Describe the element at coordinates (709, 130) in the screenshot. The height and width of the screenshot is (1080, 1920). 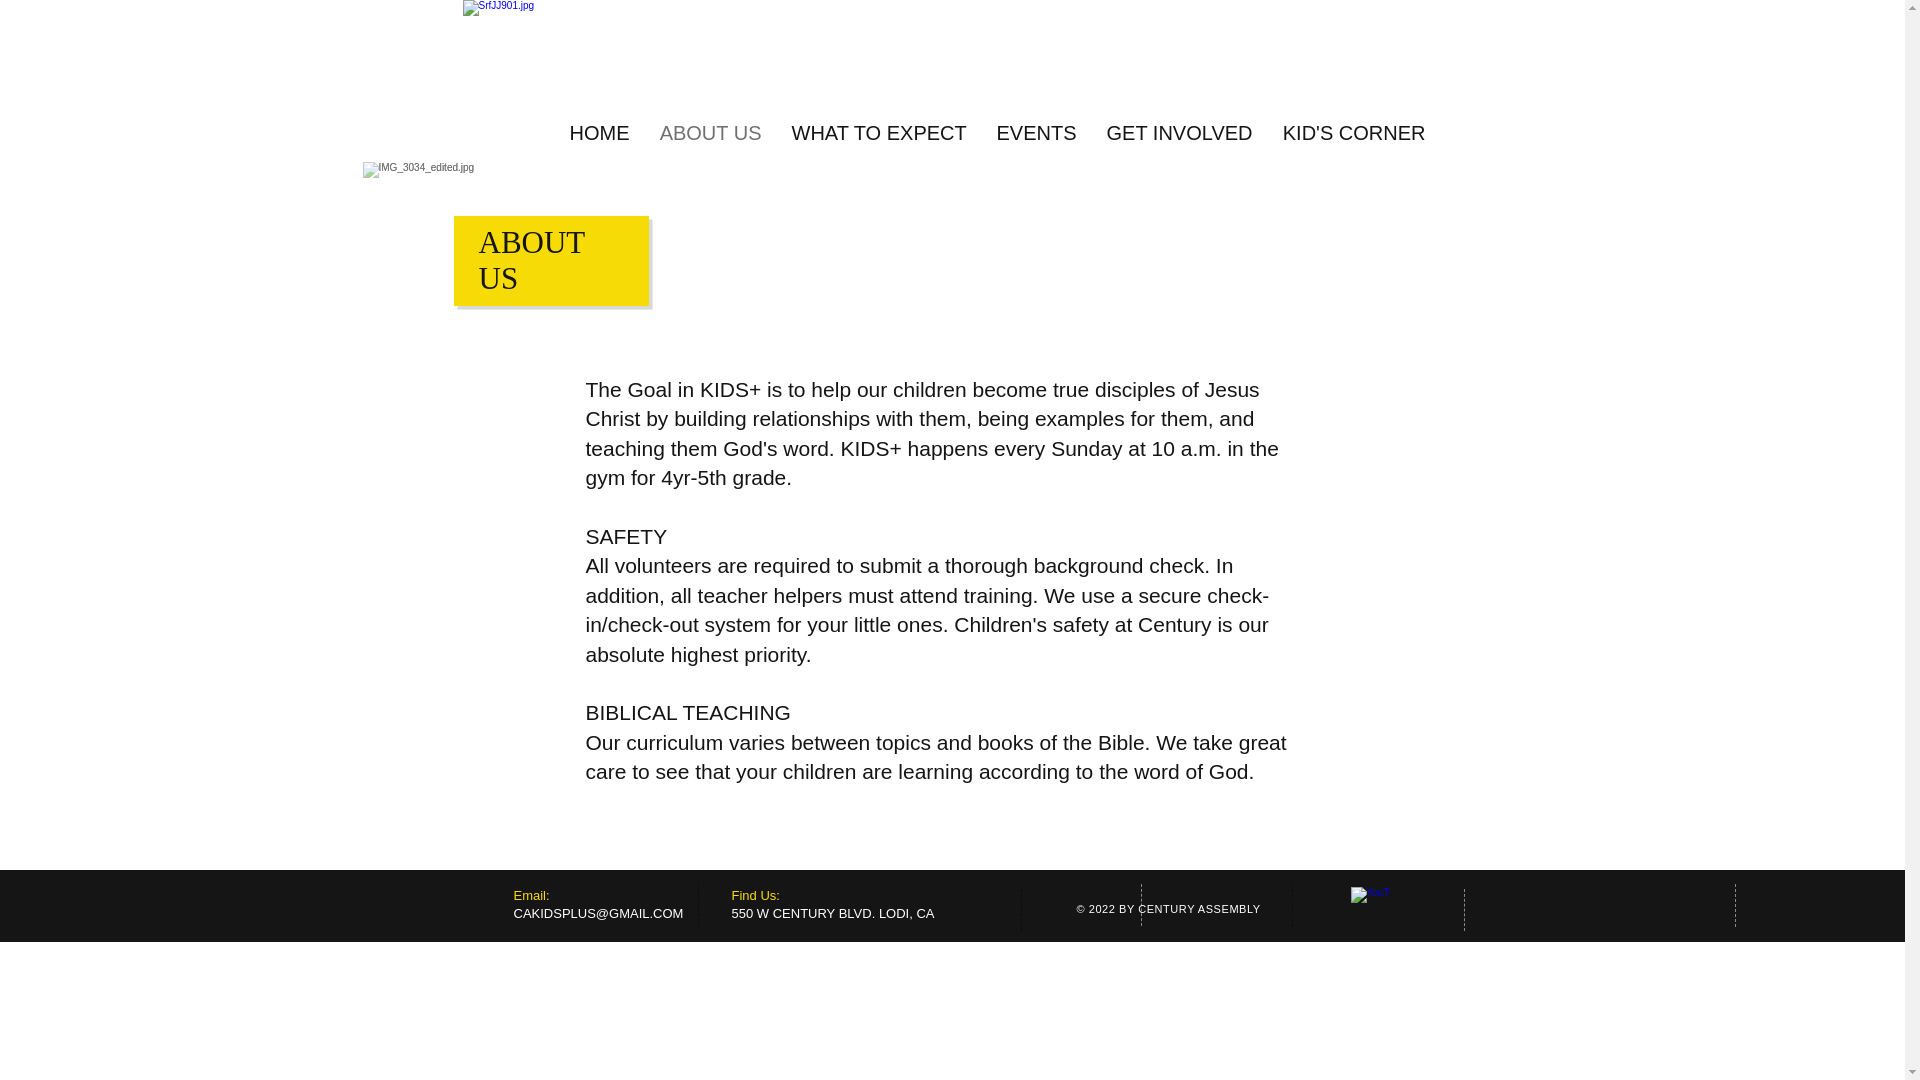
I see `ABOUT US` at that location.